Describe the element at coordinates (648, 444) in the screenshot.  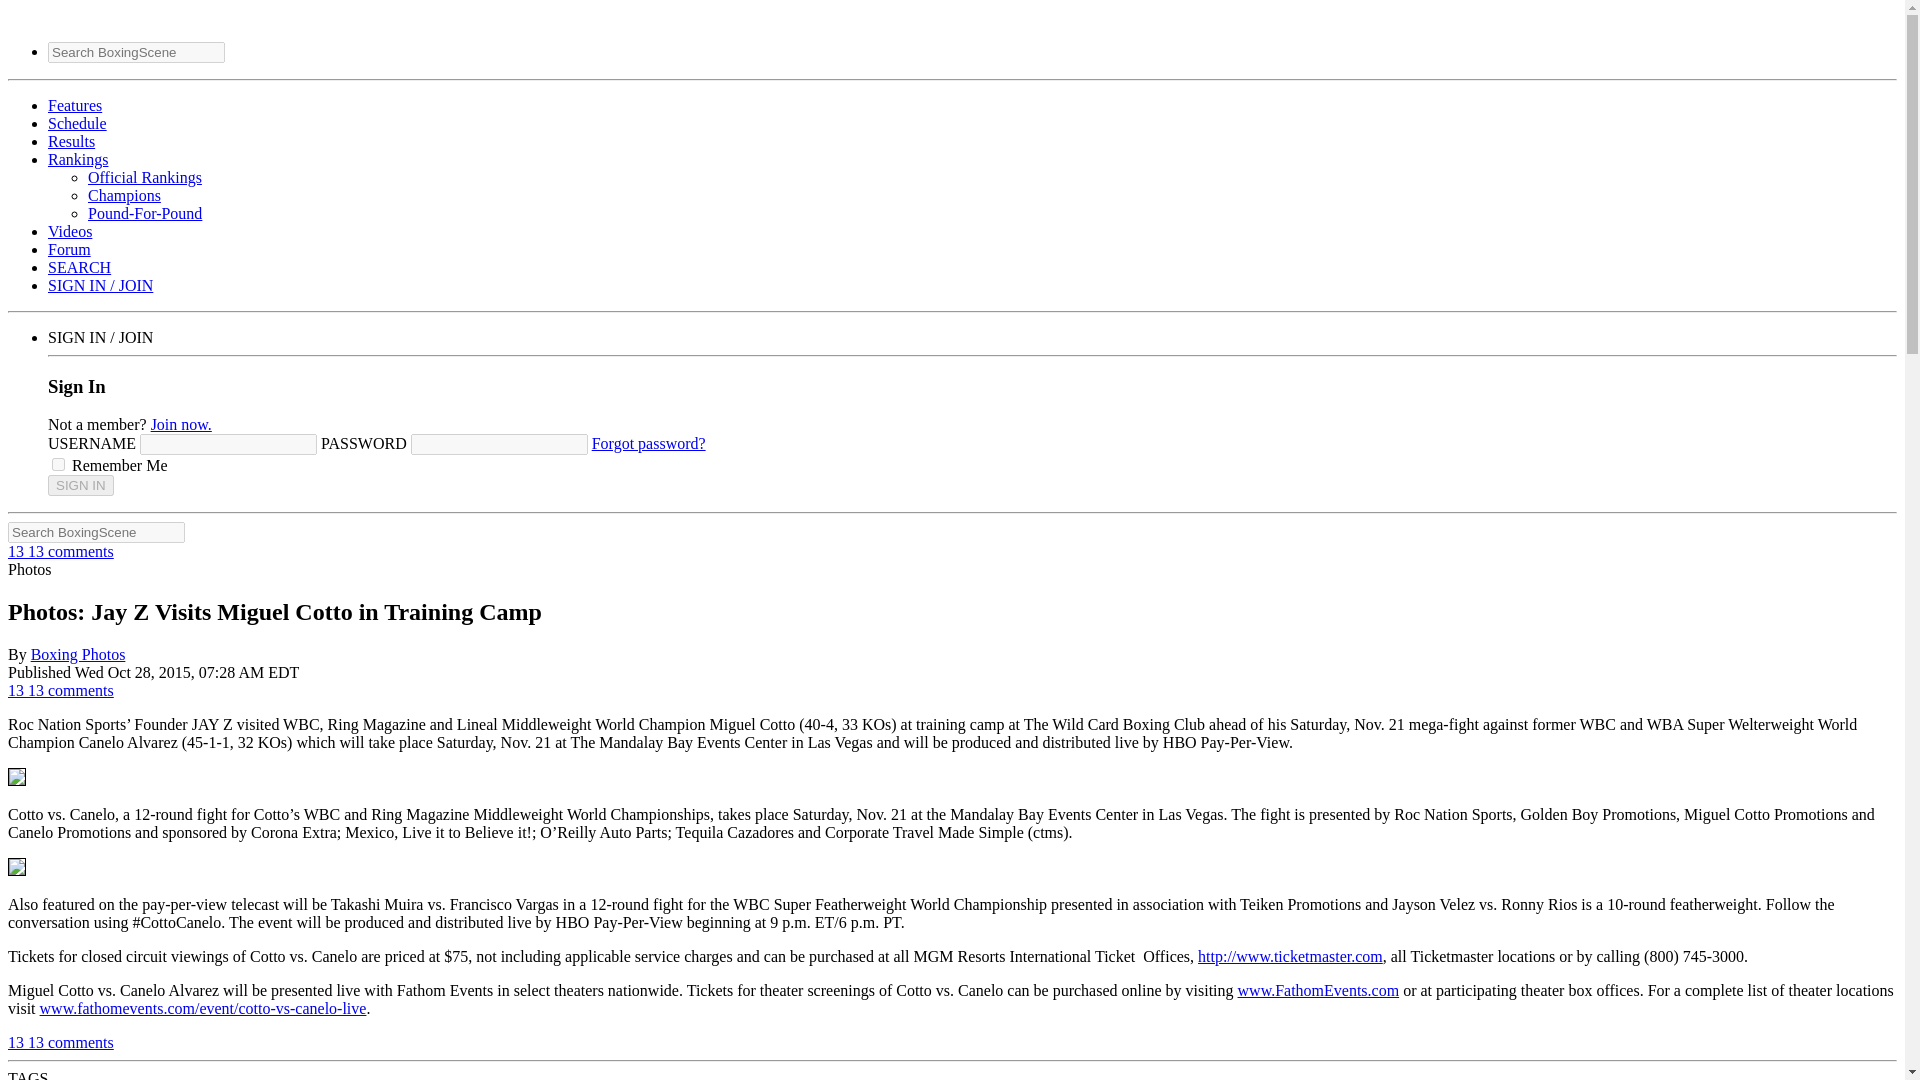
I see `Forgot password?` at that location.